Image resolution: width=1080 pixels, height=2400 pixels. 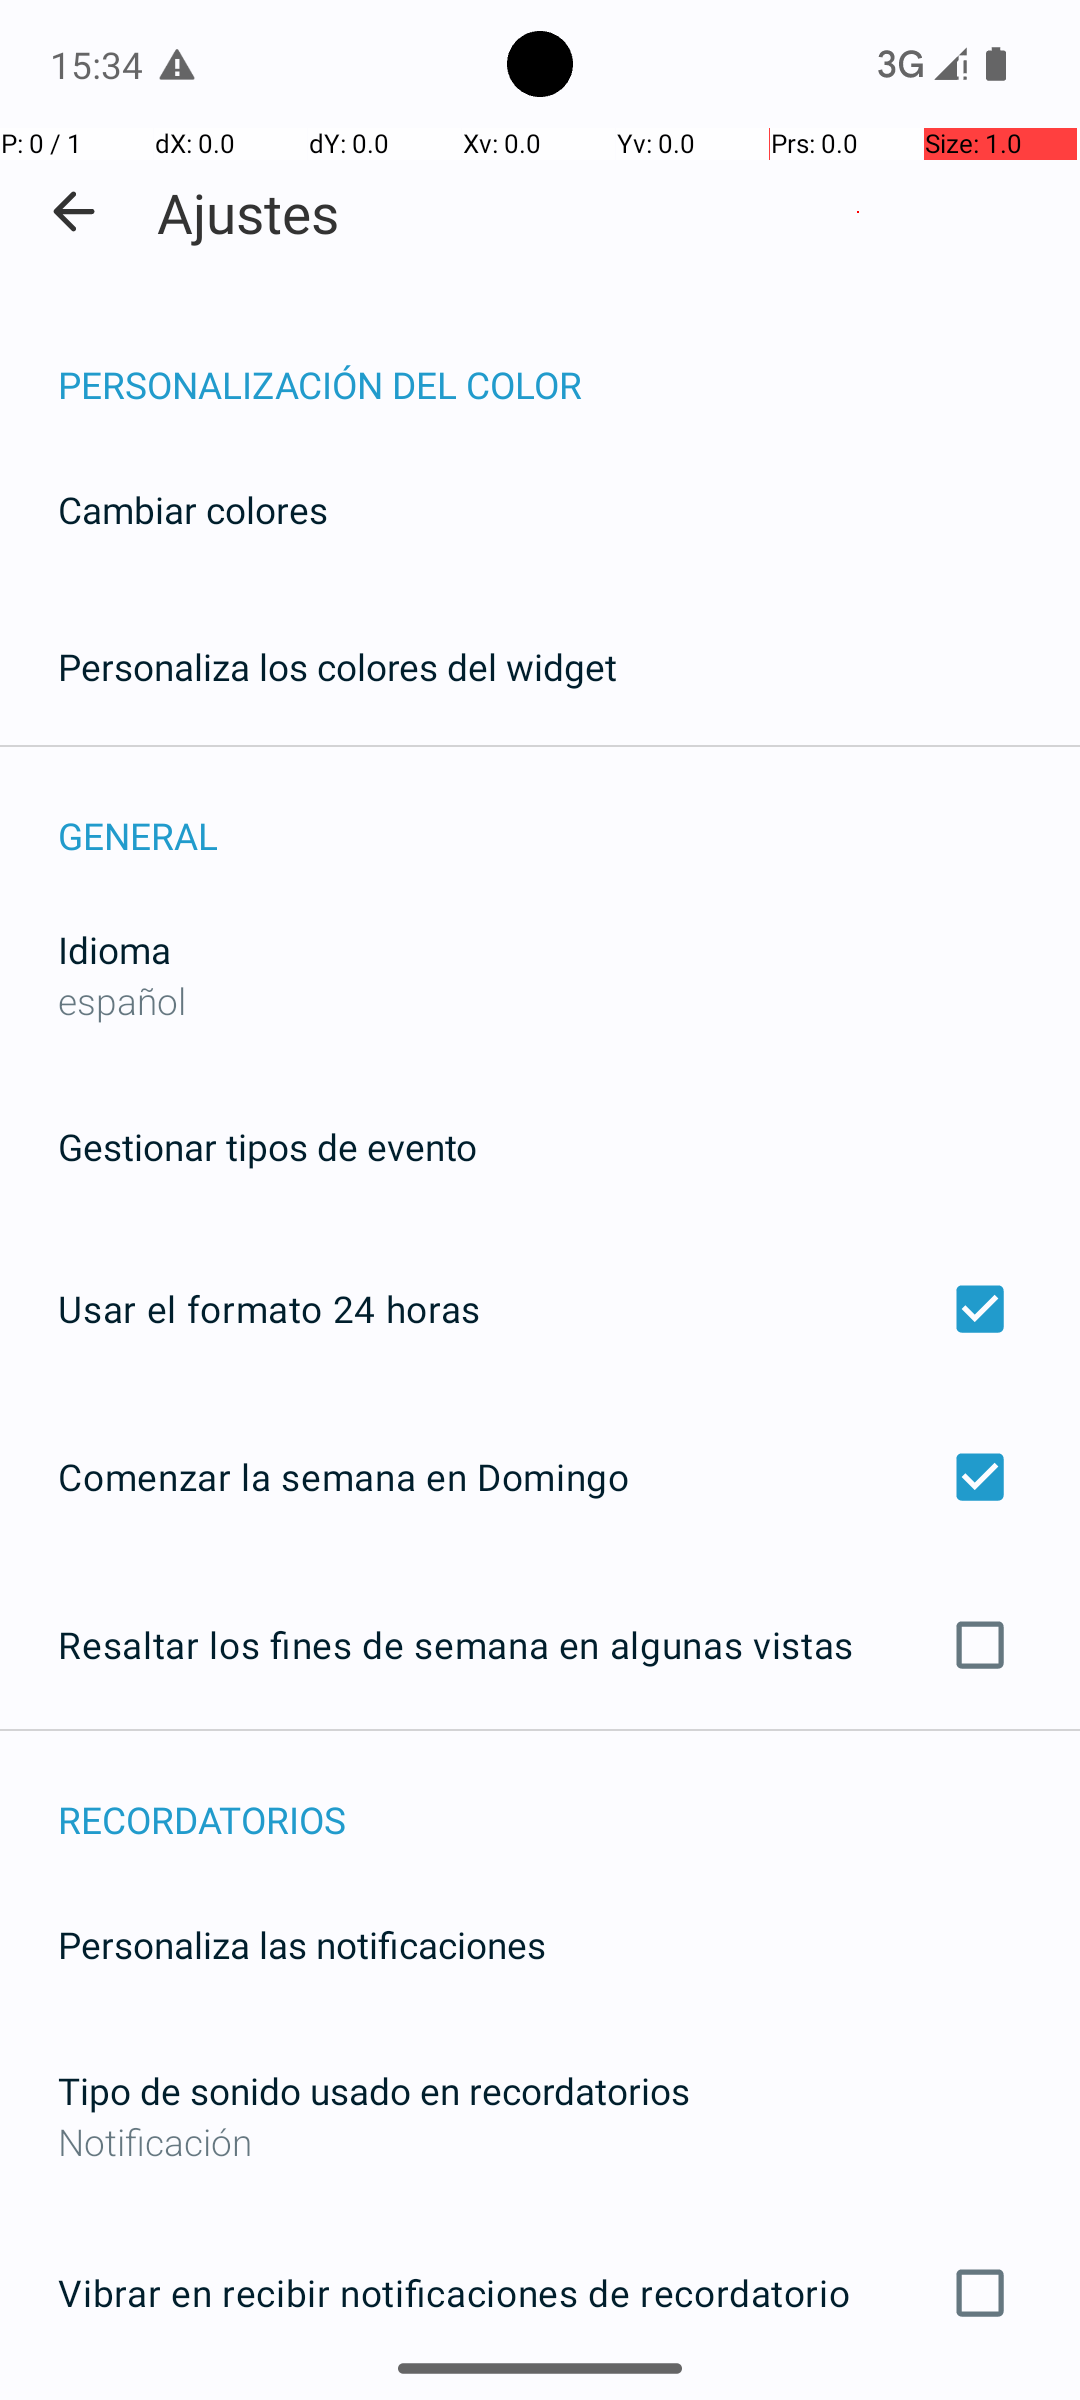 I want to click on Personaliza los colores del widget, so click(x=338, y=666).